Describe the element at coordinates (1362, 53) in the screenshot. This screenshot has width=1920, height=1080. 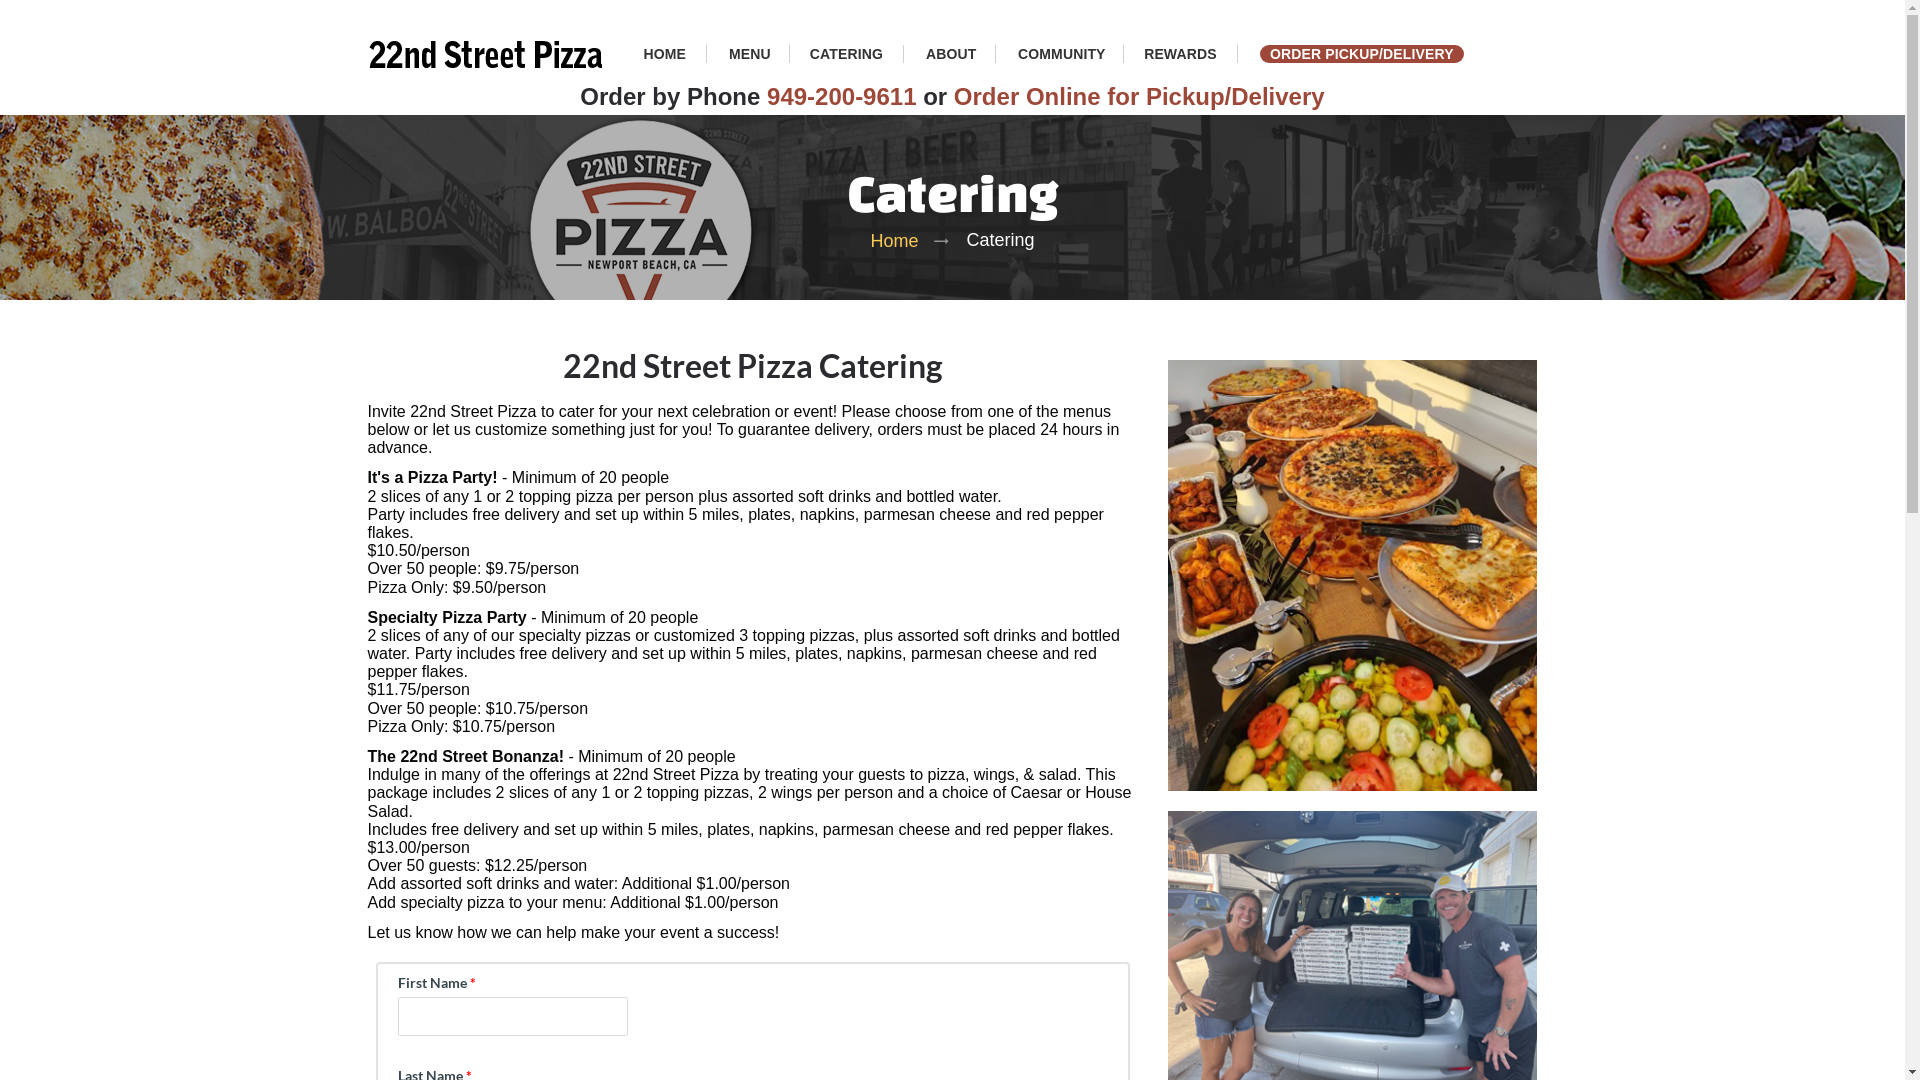
I see `ORDER PICKUP/DELIVERY` at that location.